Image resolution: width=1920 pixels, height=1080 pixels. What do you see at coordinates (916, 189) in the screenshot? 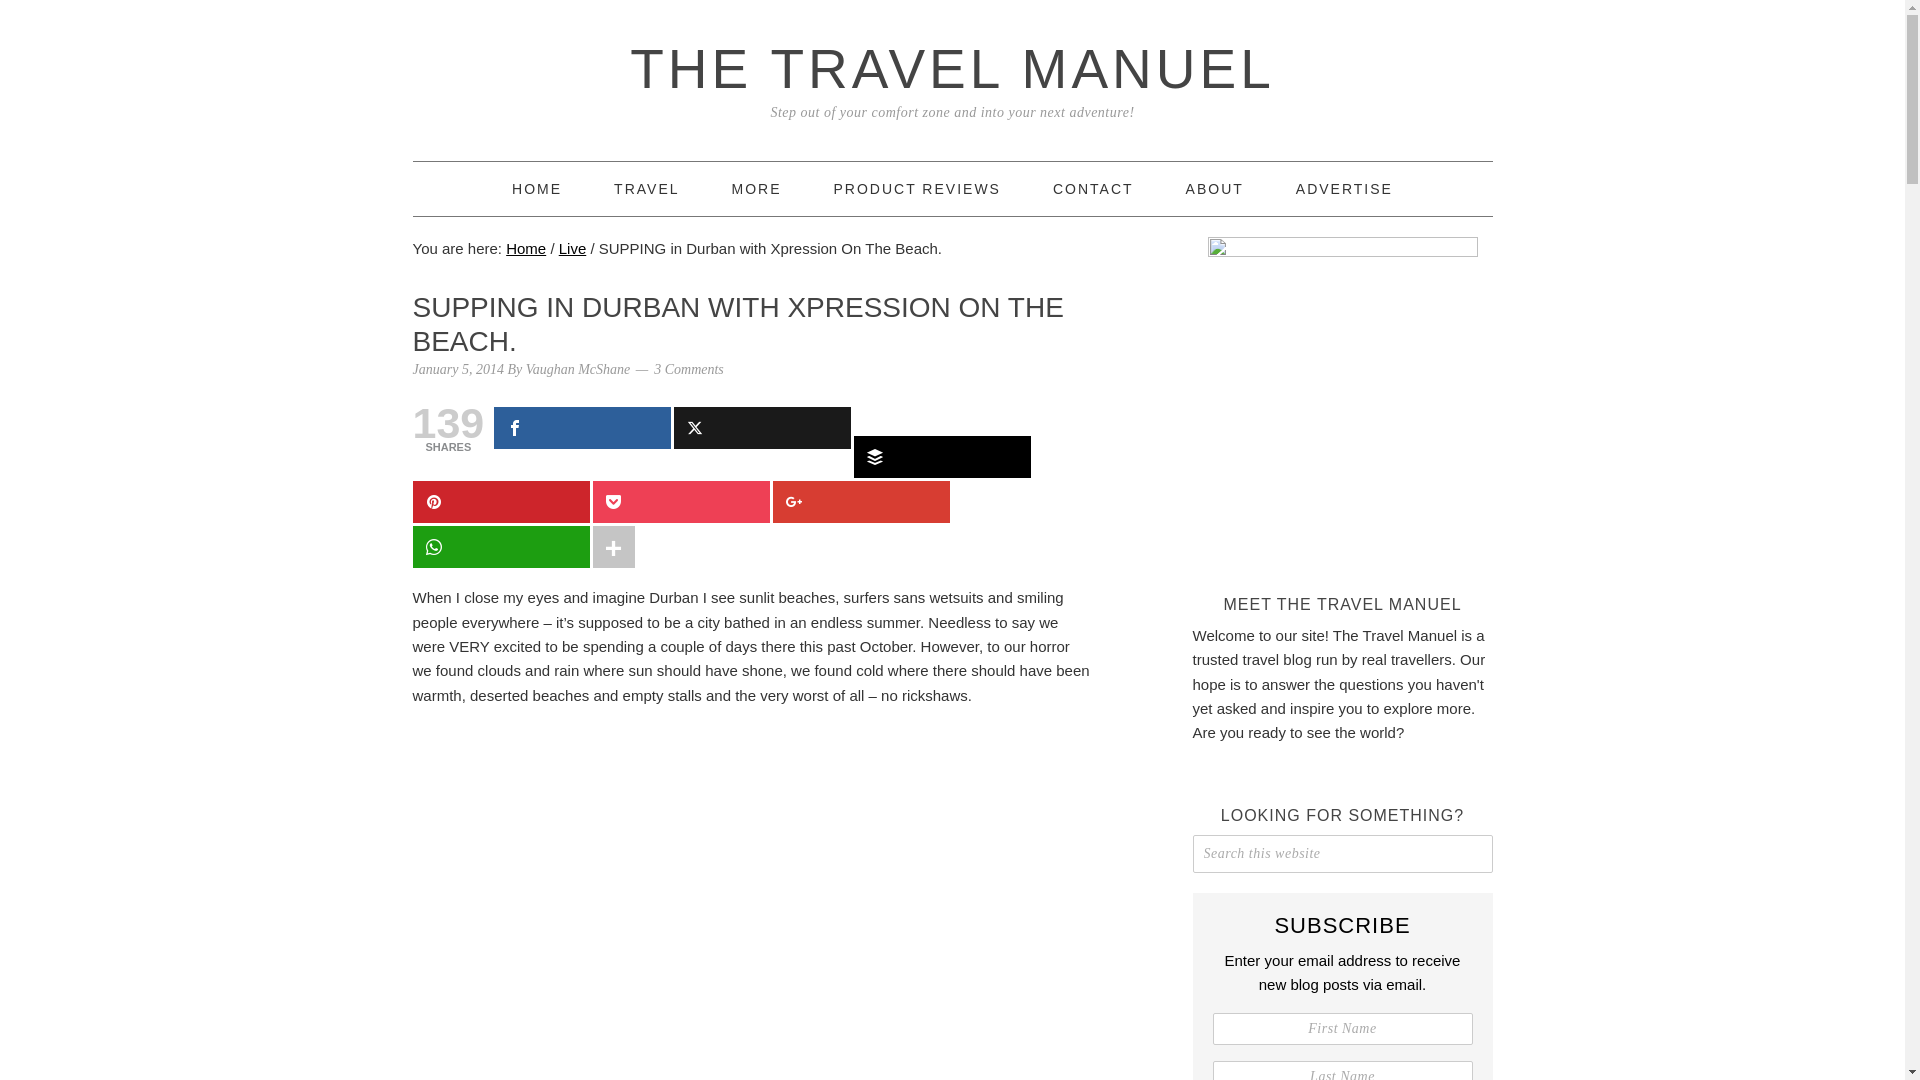
I see `PRODUCT REVIEWS` at bounding box center [916, 189].